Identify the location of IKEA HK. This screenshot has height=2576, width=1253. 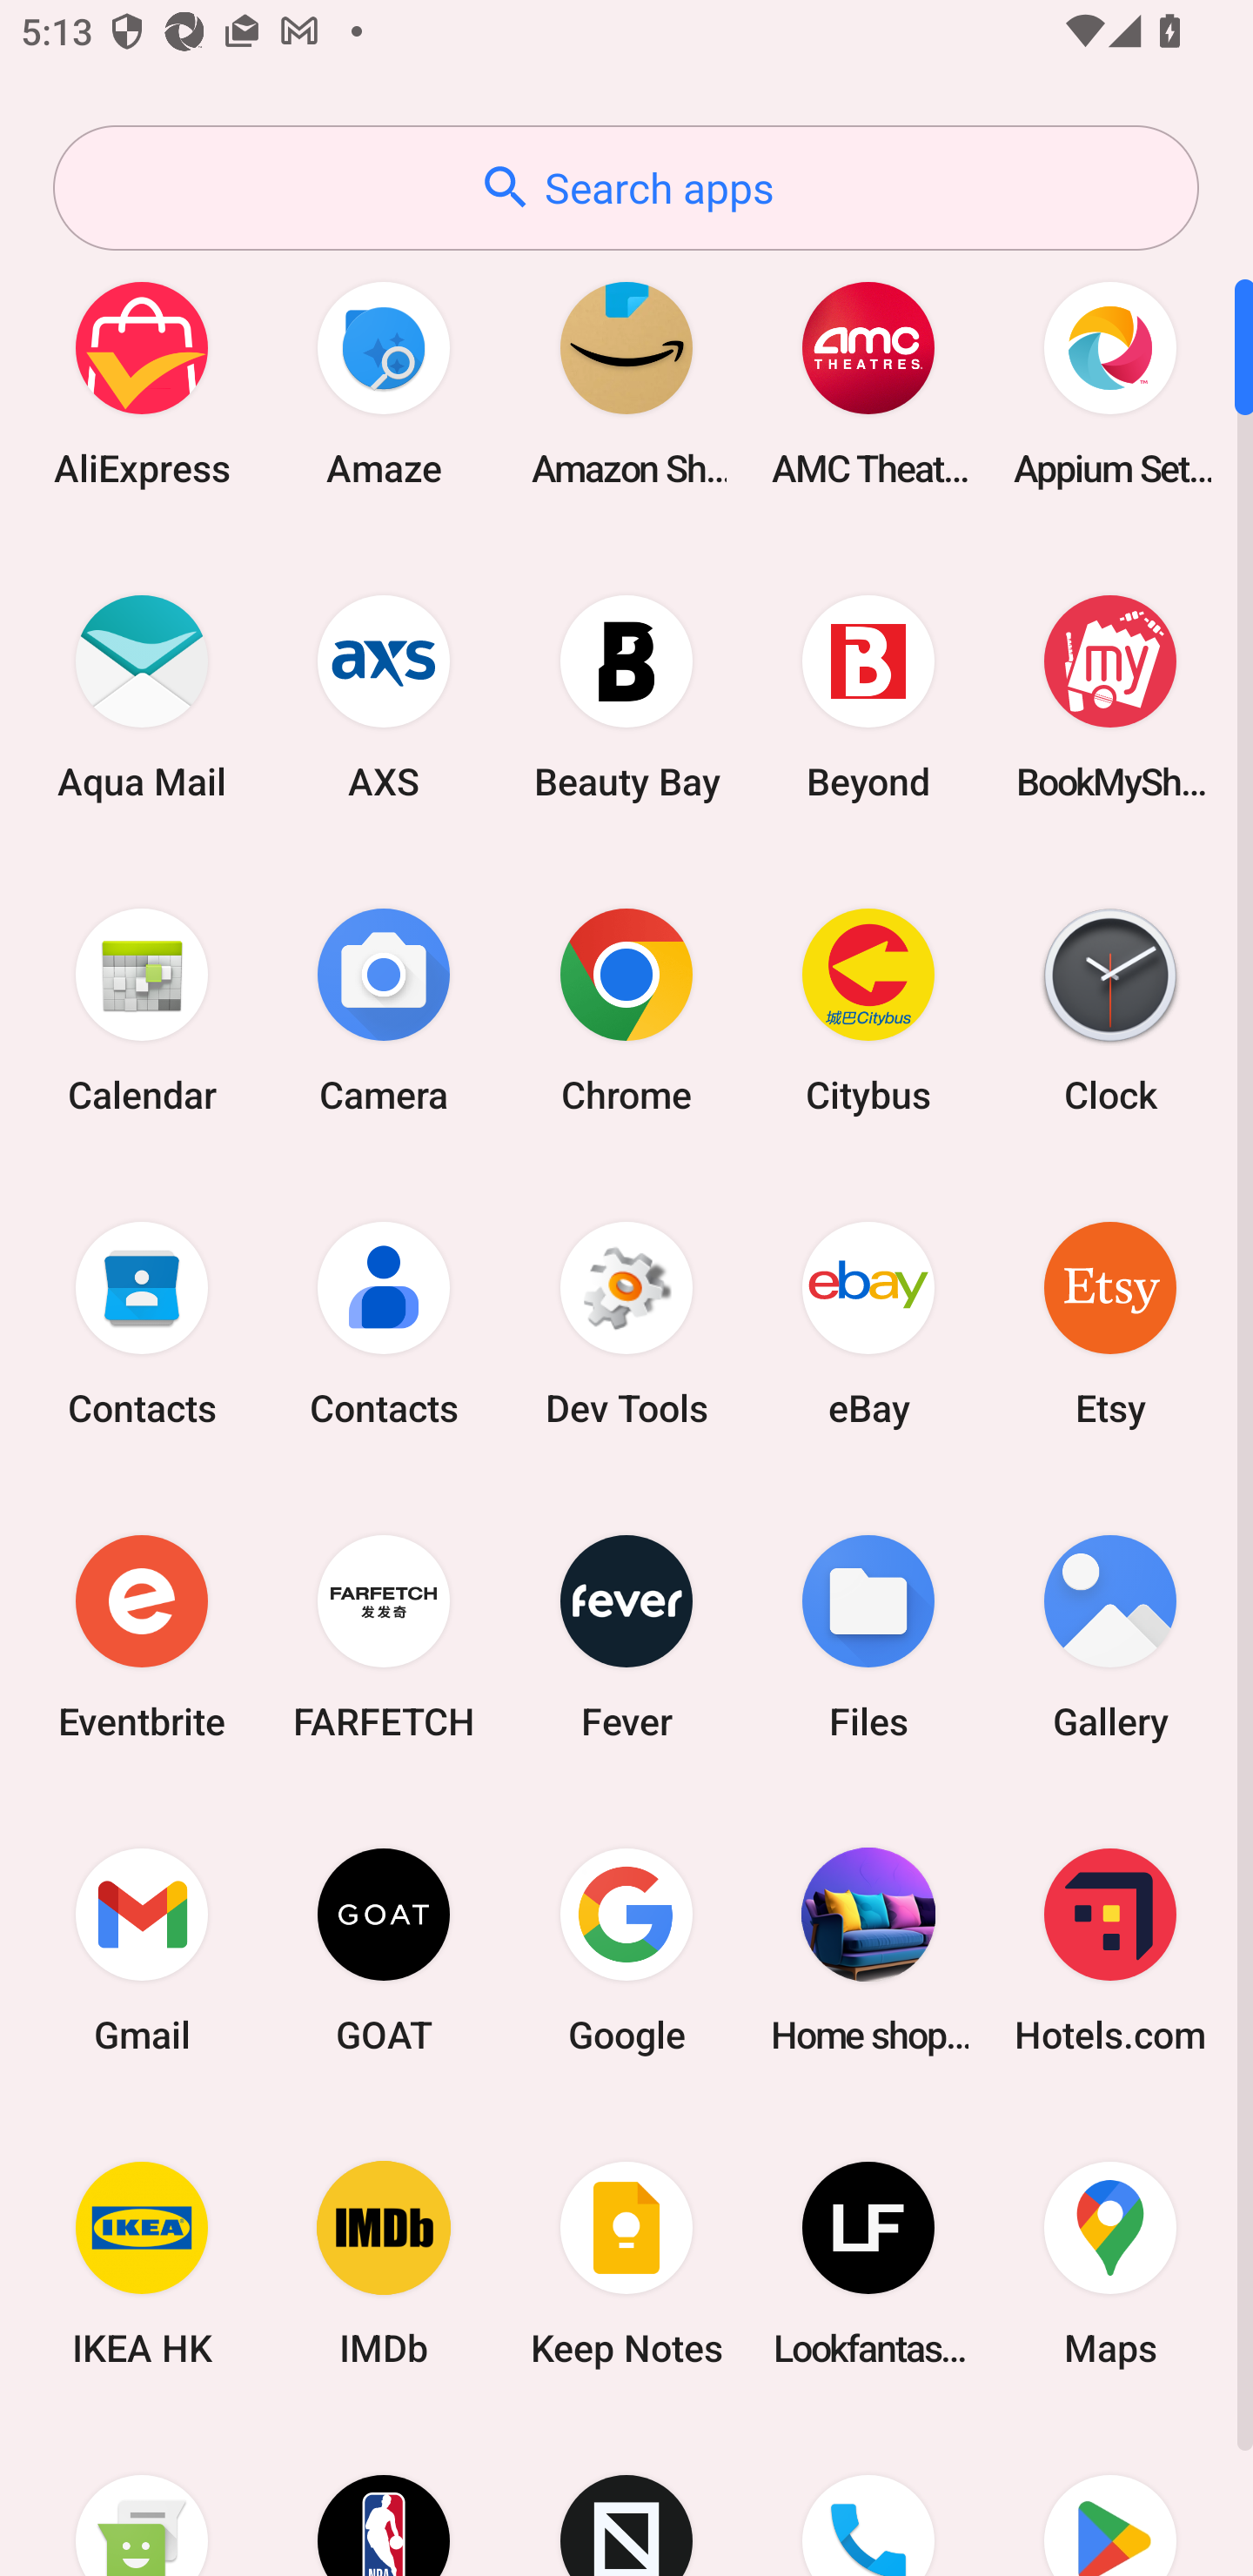
(142, 2264).